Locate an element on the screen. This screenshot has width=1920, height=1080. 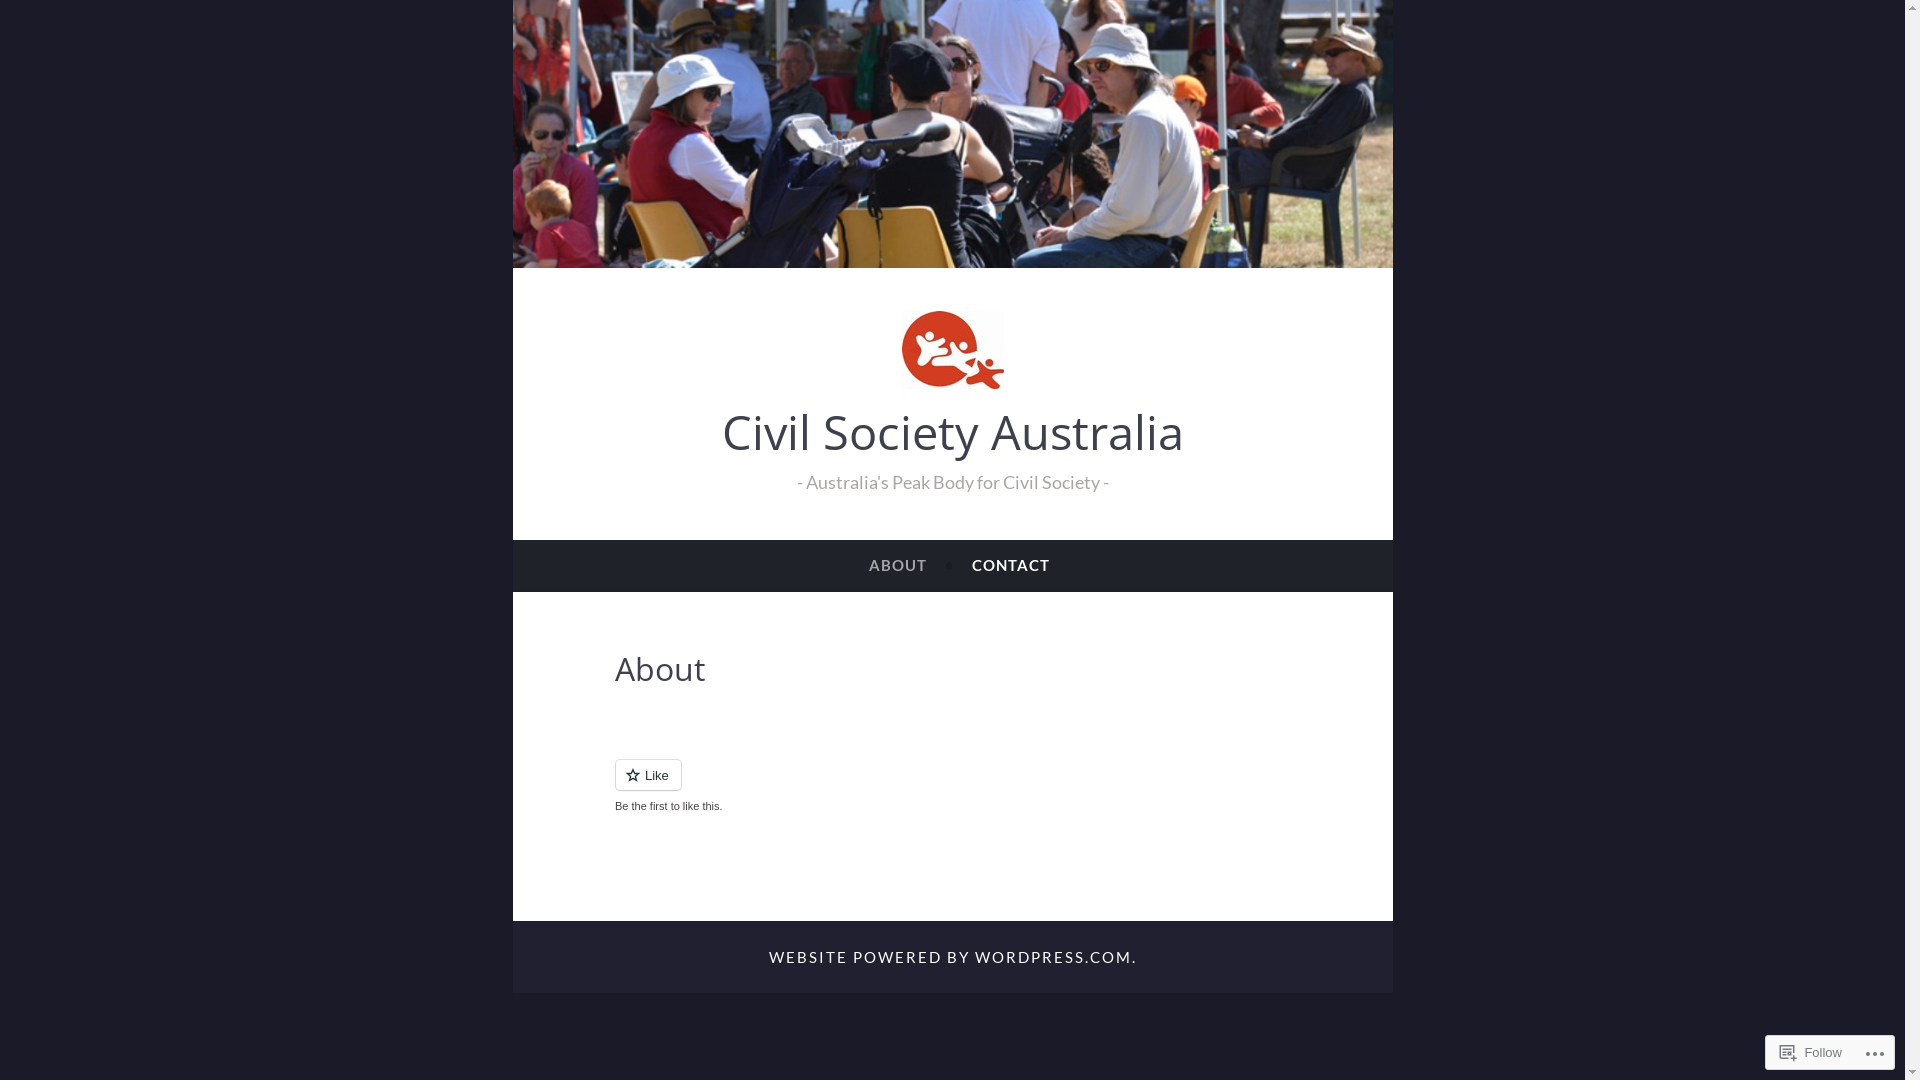
Like or Reblog is located at coordinates (952, 786).